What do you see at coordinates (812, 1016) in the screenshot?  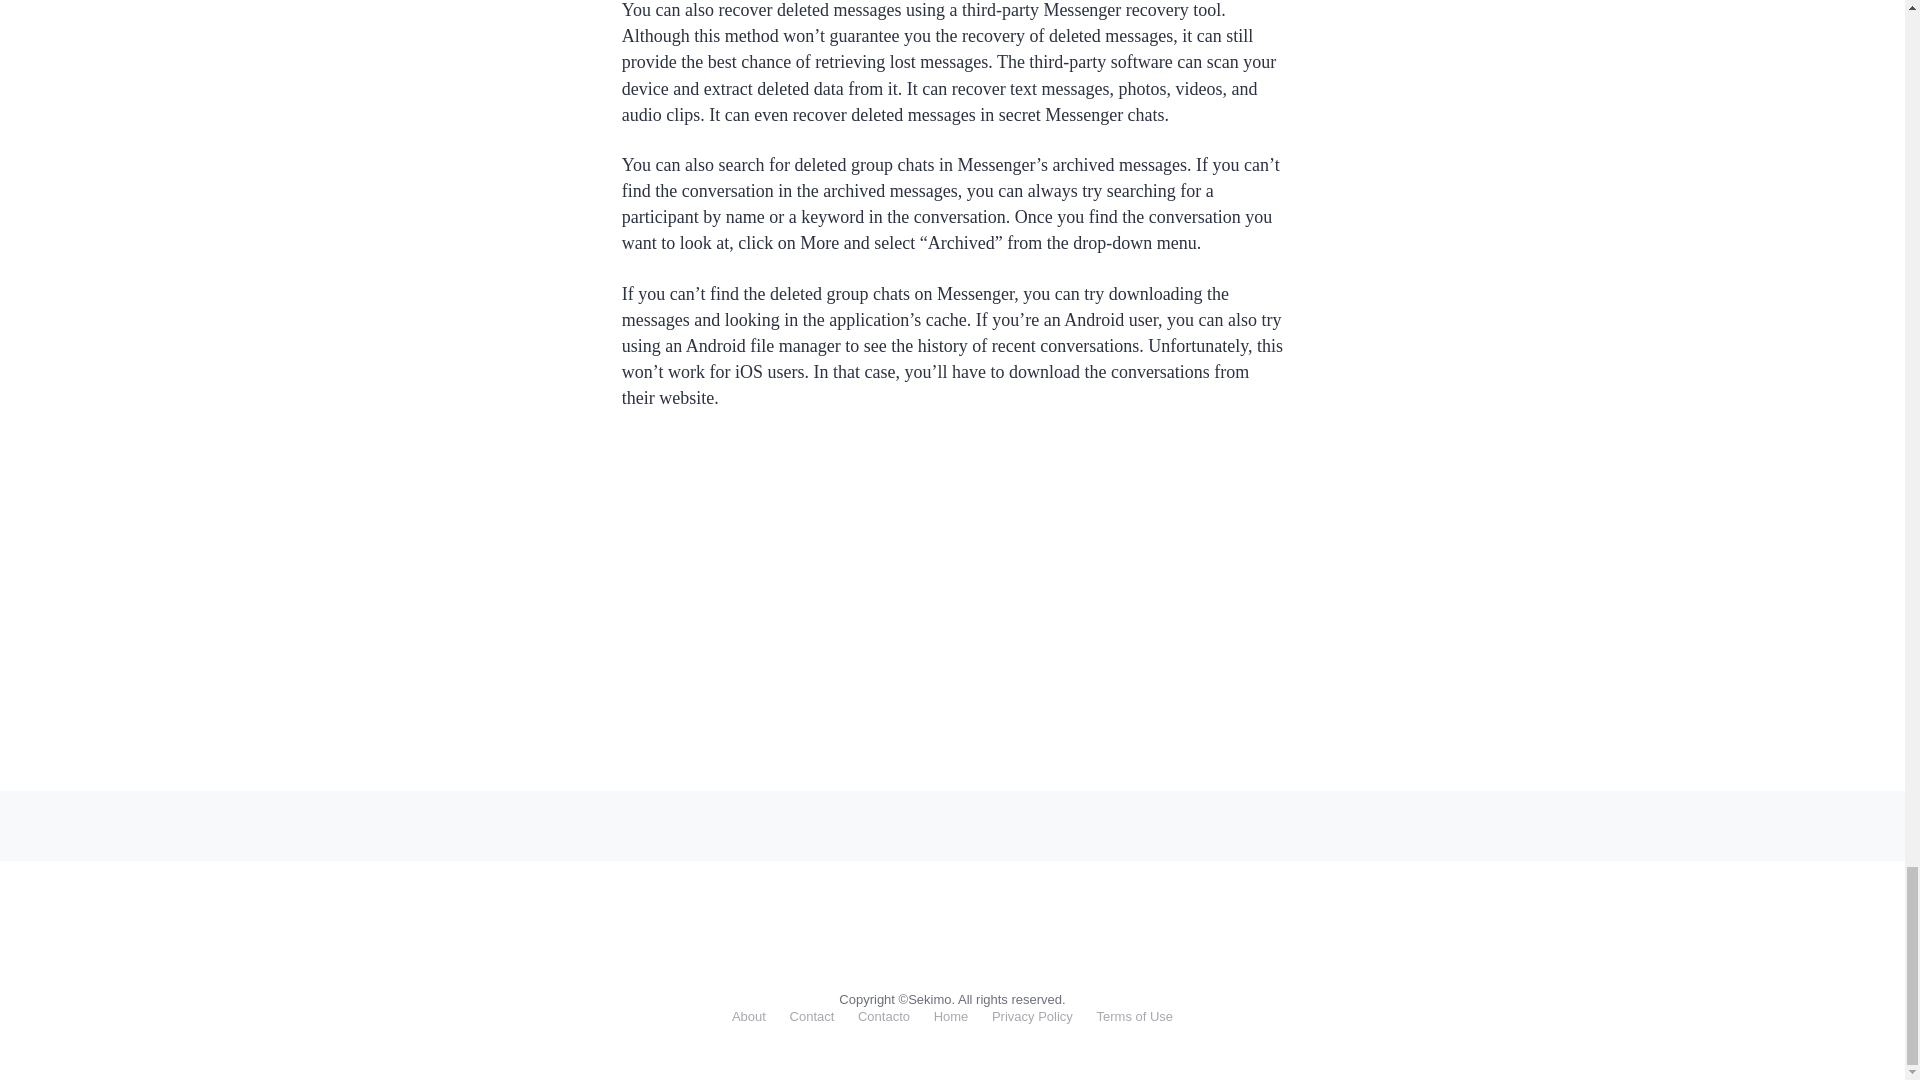 I see `Contact` at bounding box center [812, 1016].